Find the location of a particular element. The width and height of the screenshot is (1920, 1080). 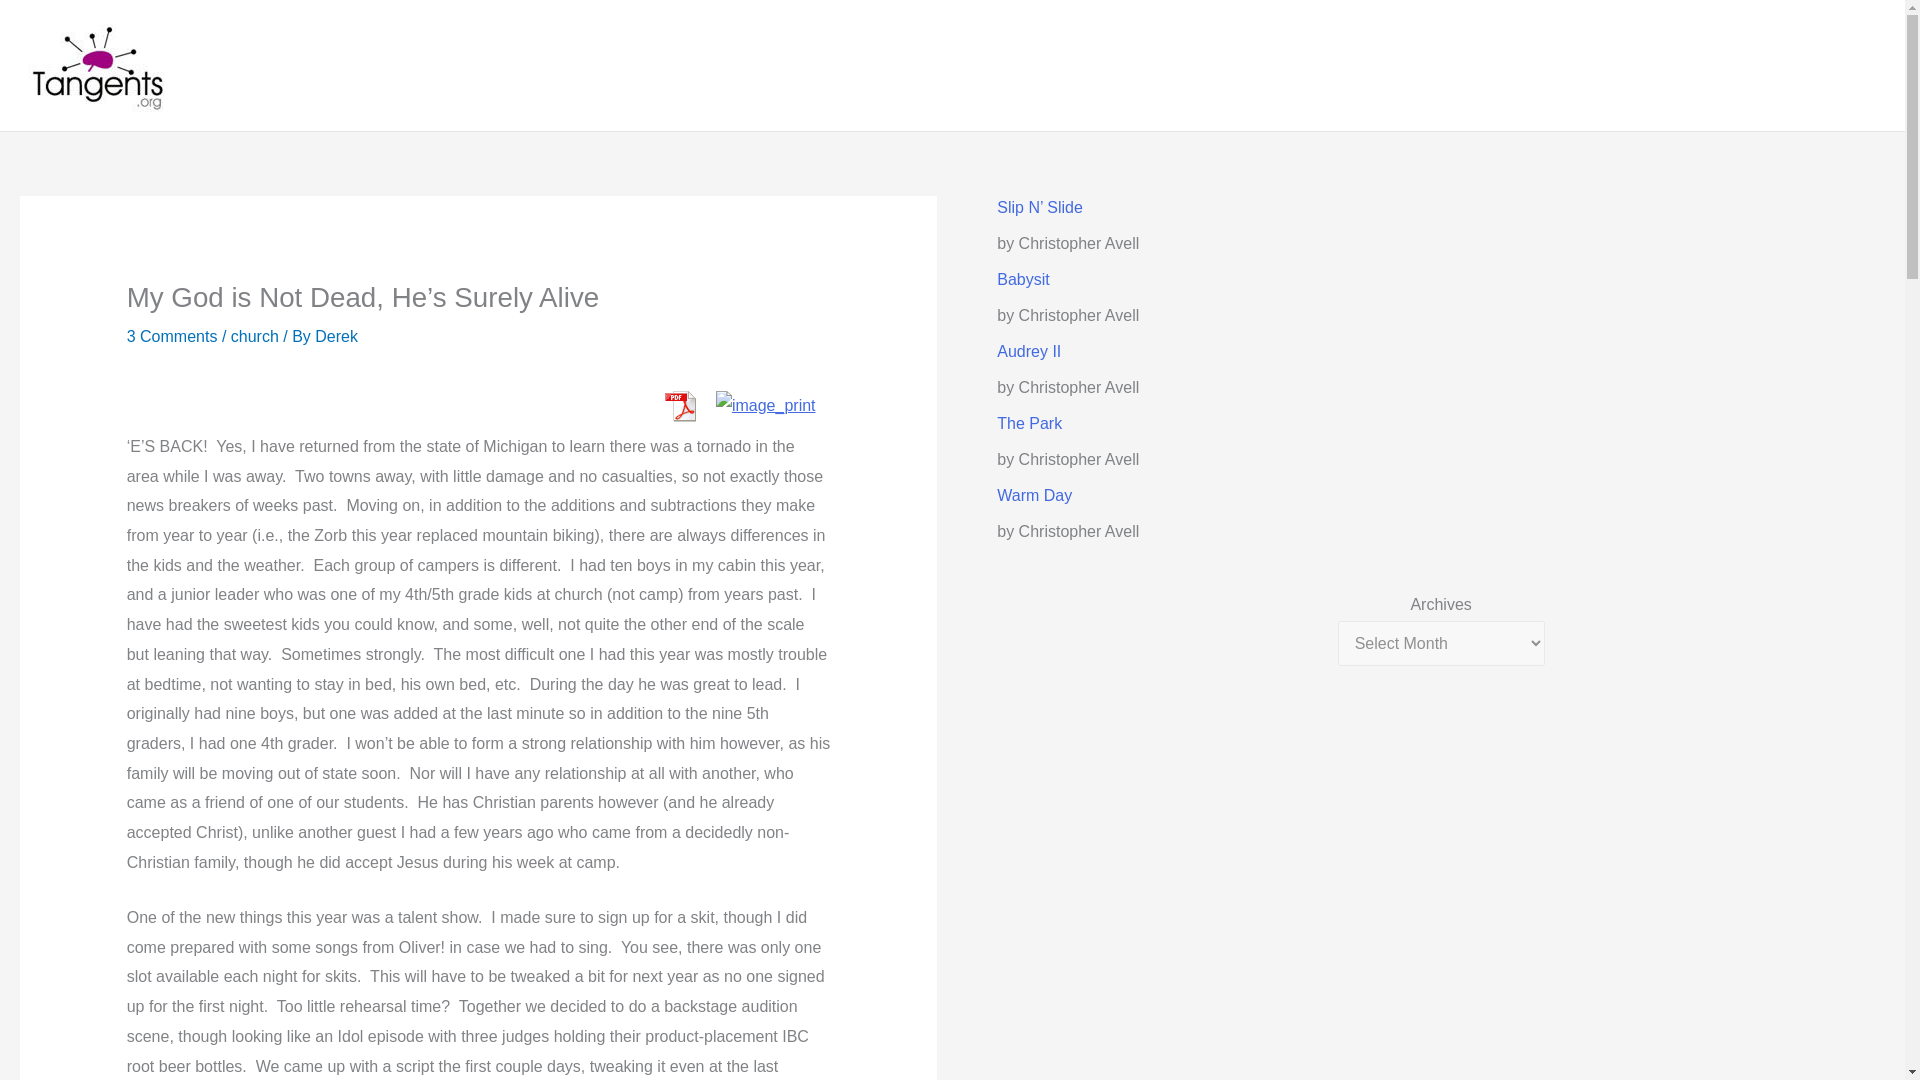

Warm Day is located at coordinates (1034, 496).